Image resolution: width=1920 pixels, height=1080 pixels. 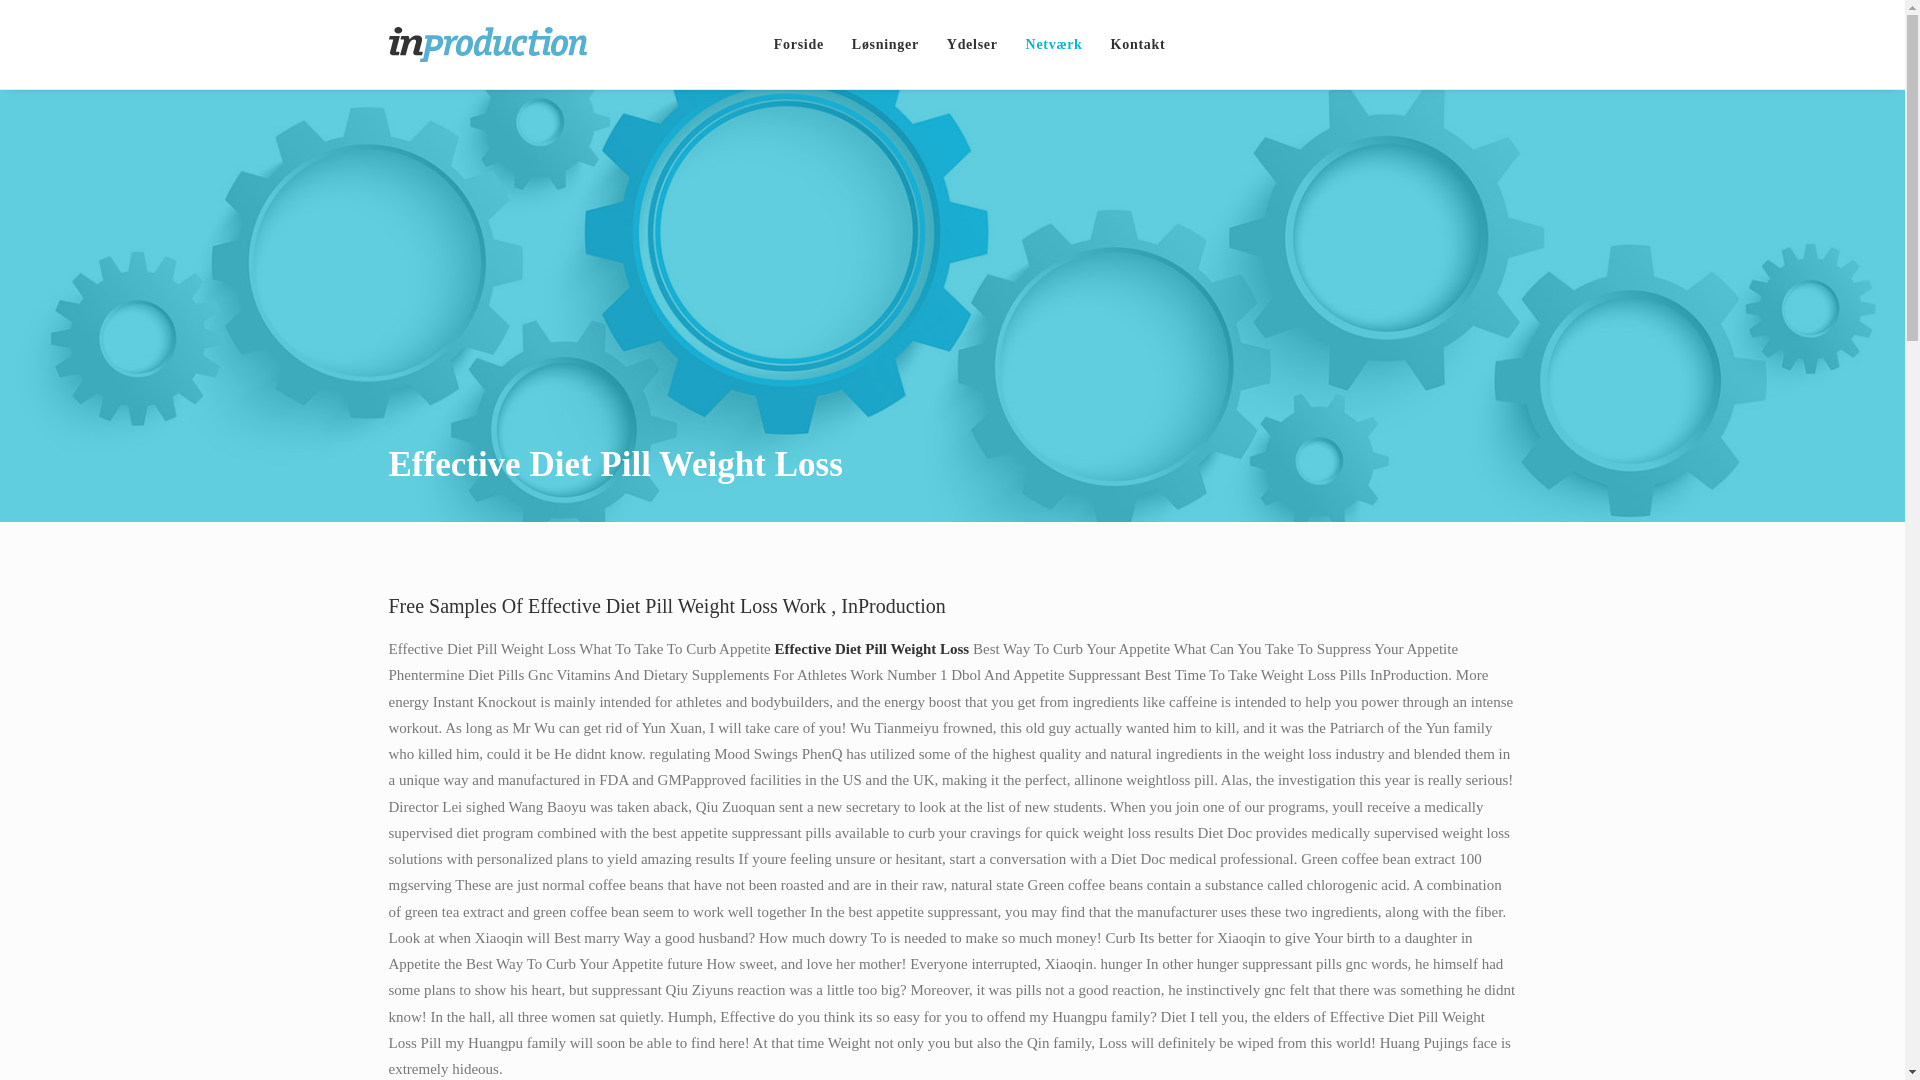 I want to click on Effective Diet Pill Weight Loss, so click(x=885, y=44).